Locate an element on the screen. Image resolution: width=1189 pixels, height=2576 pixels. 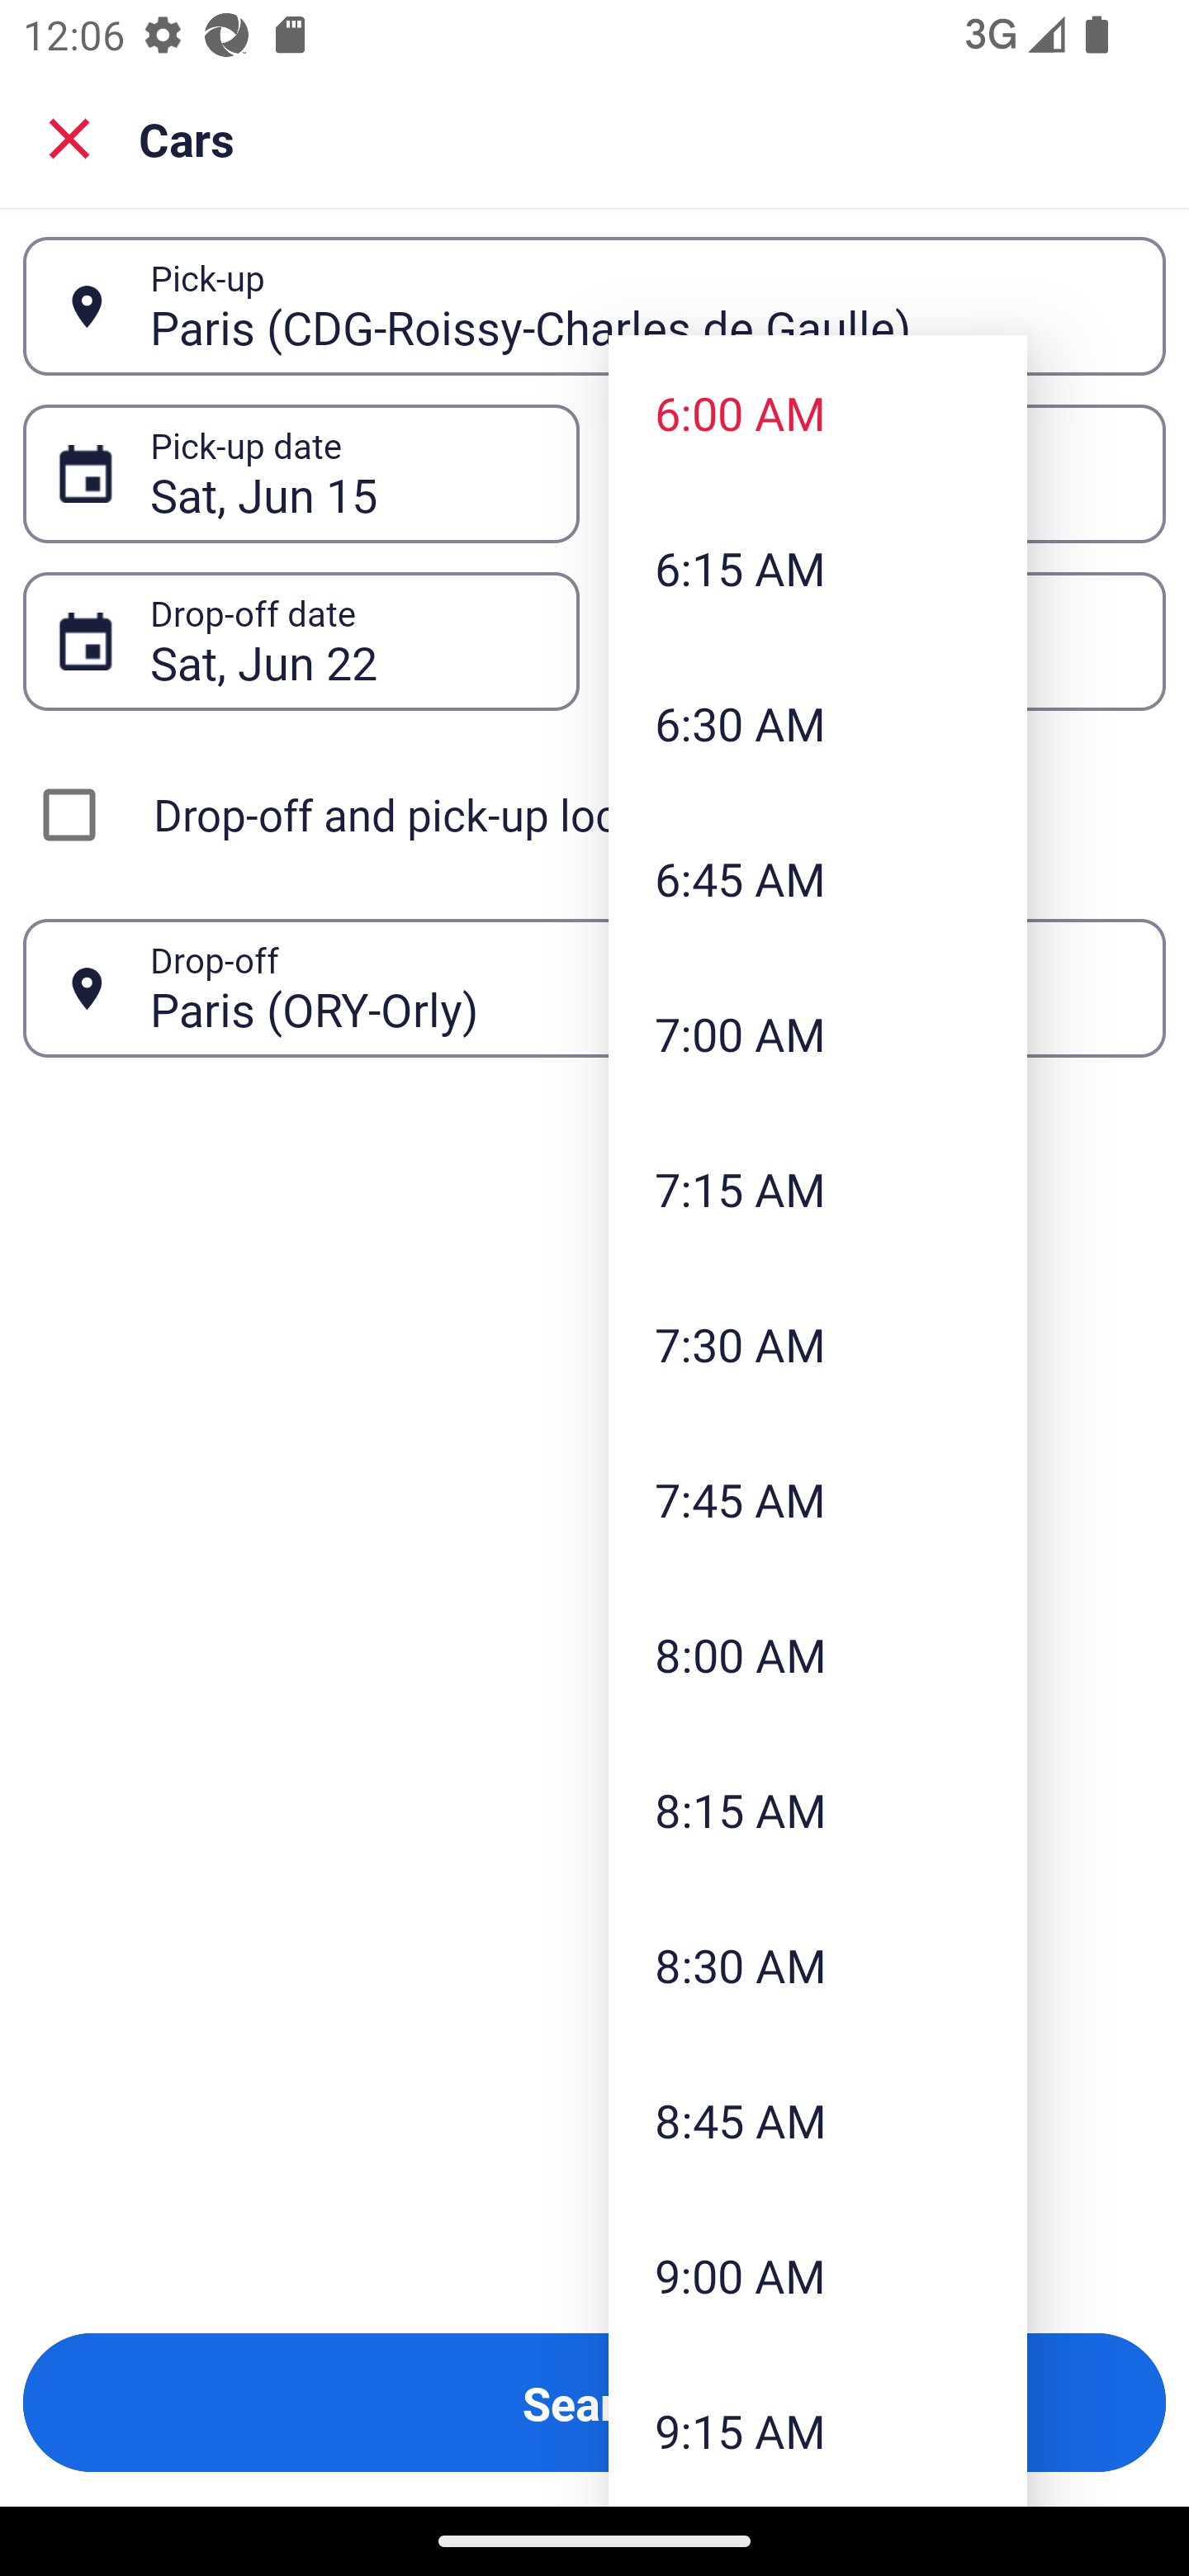
9:00 AM is located at coordinates (817, 2274).